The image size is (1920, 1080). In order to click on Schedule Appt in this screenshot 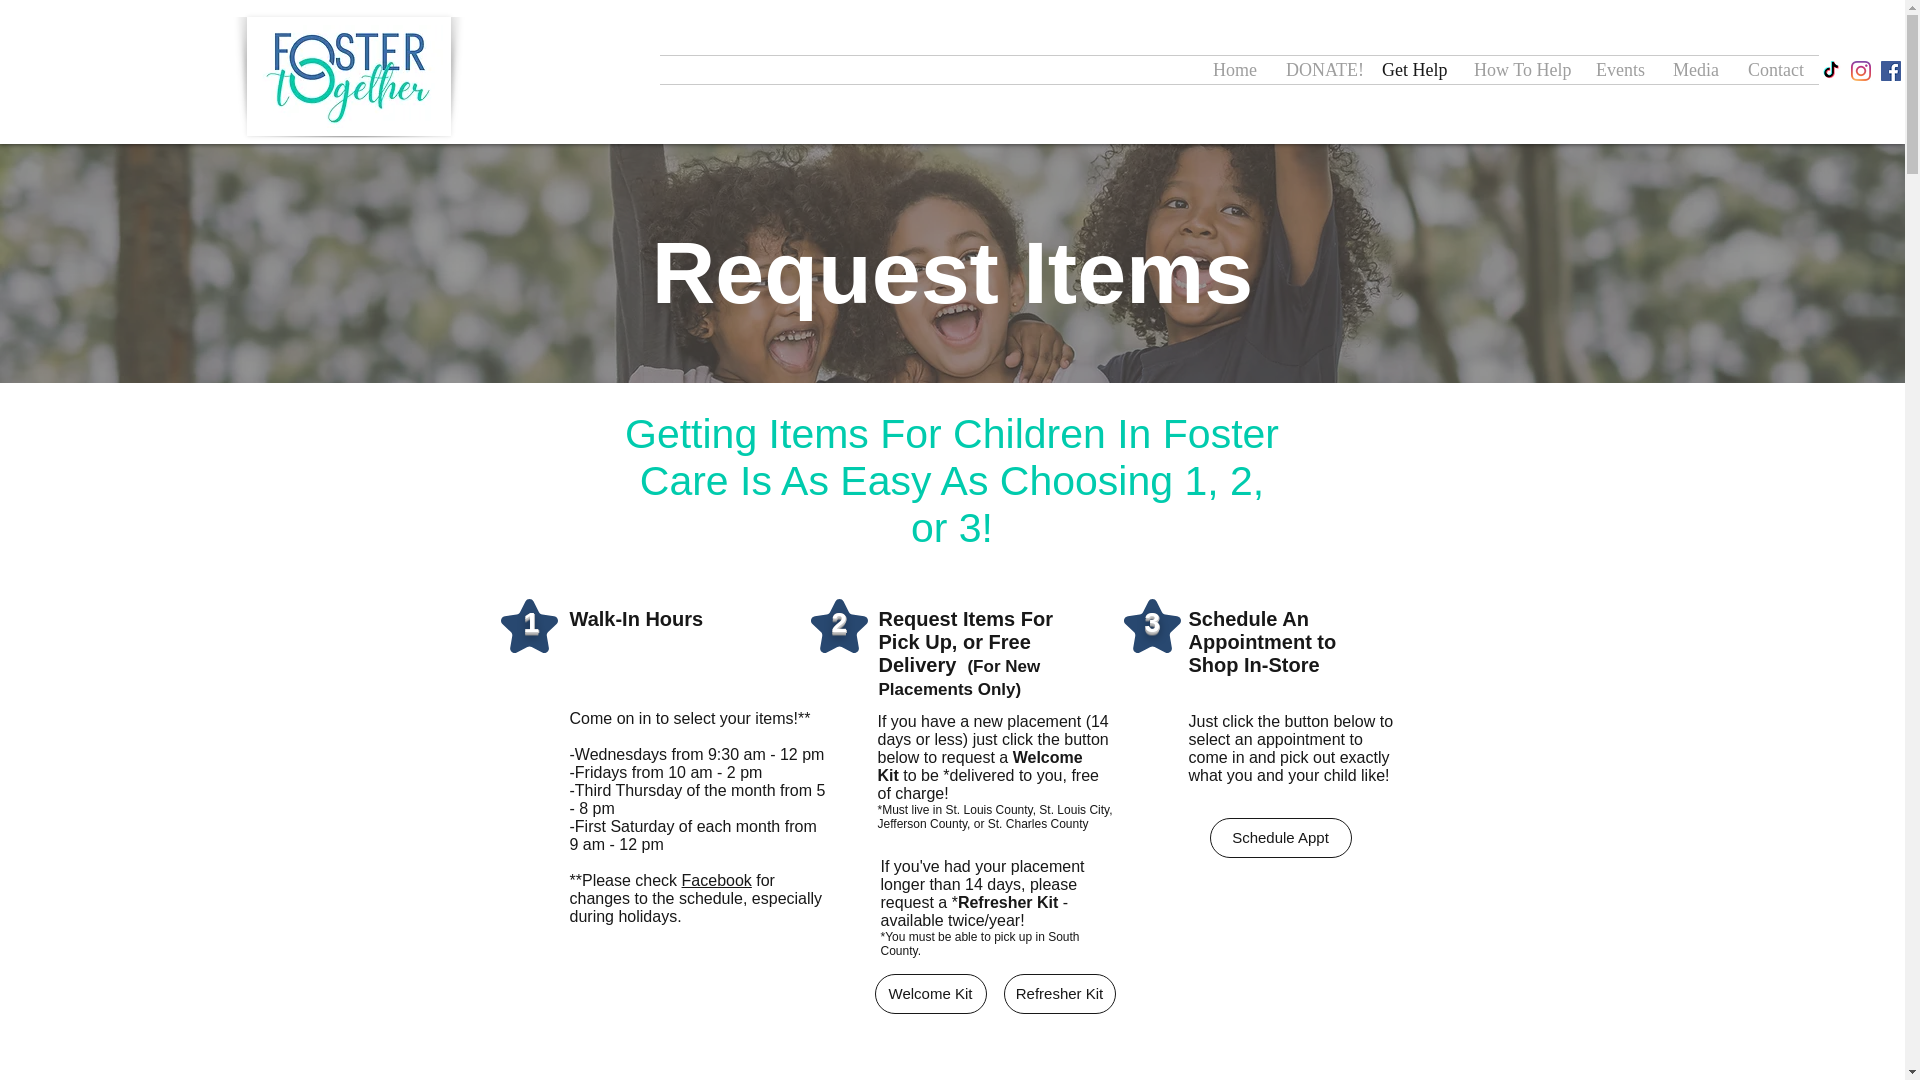, I will do `click(1280, 837)`.